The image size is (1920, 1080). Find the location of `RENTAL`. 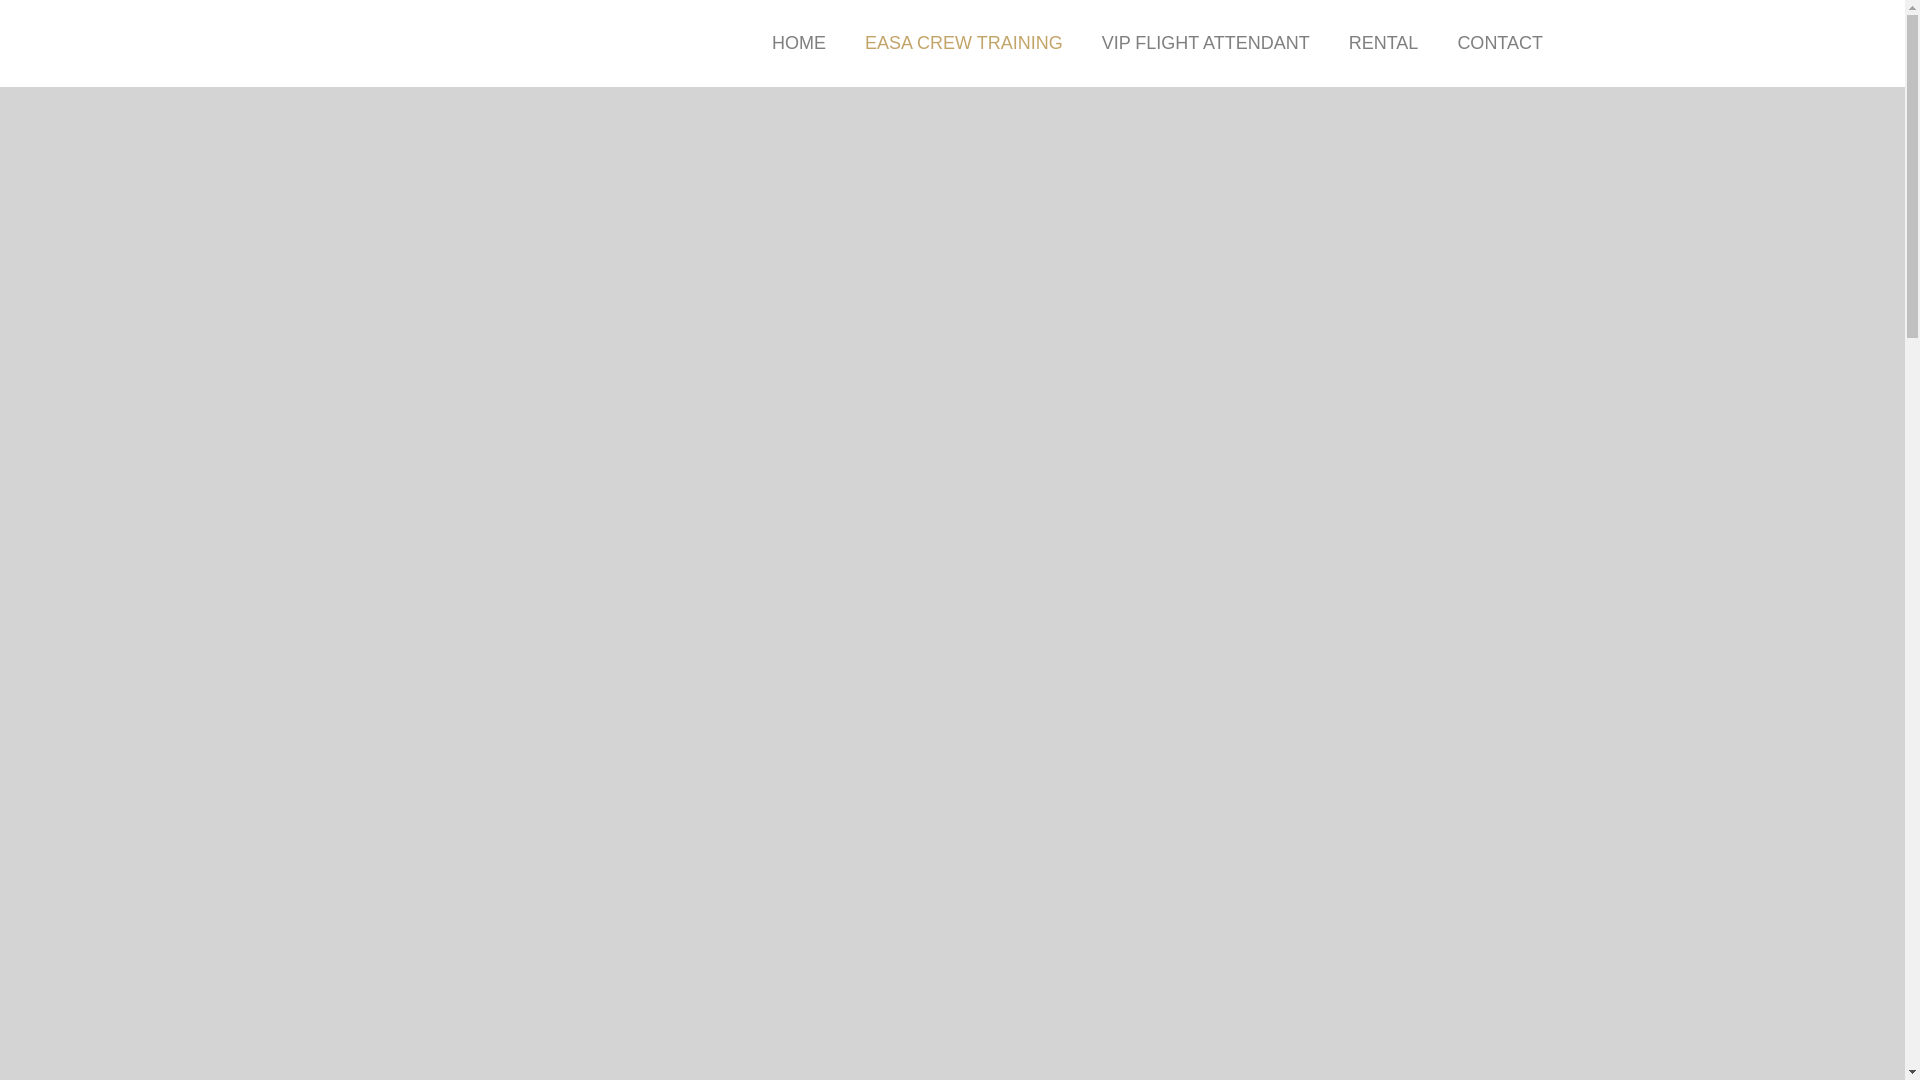

RENTAL is located at coordinates (1383, 44).